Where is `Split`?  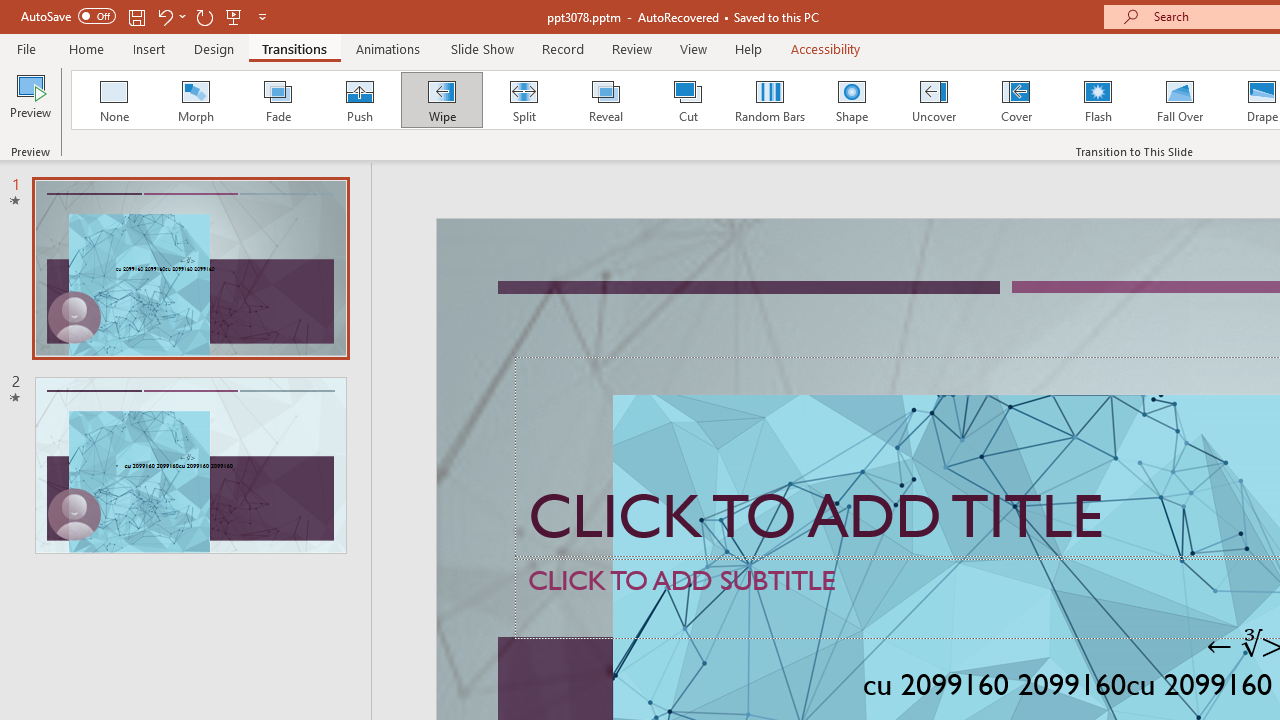 Split is located at coordinates (523, 100).